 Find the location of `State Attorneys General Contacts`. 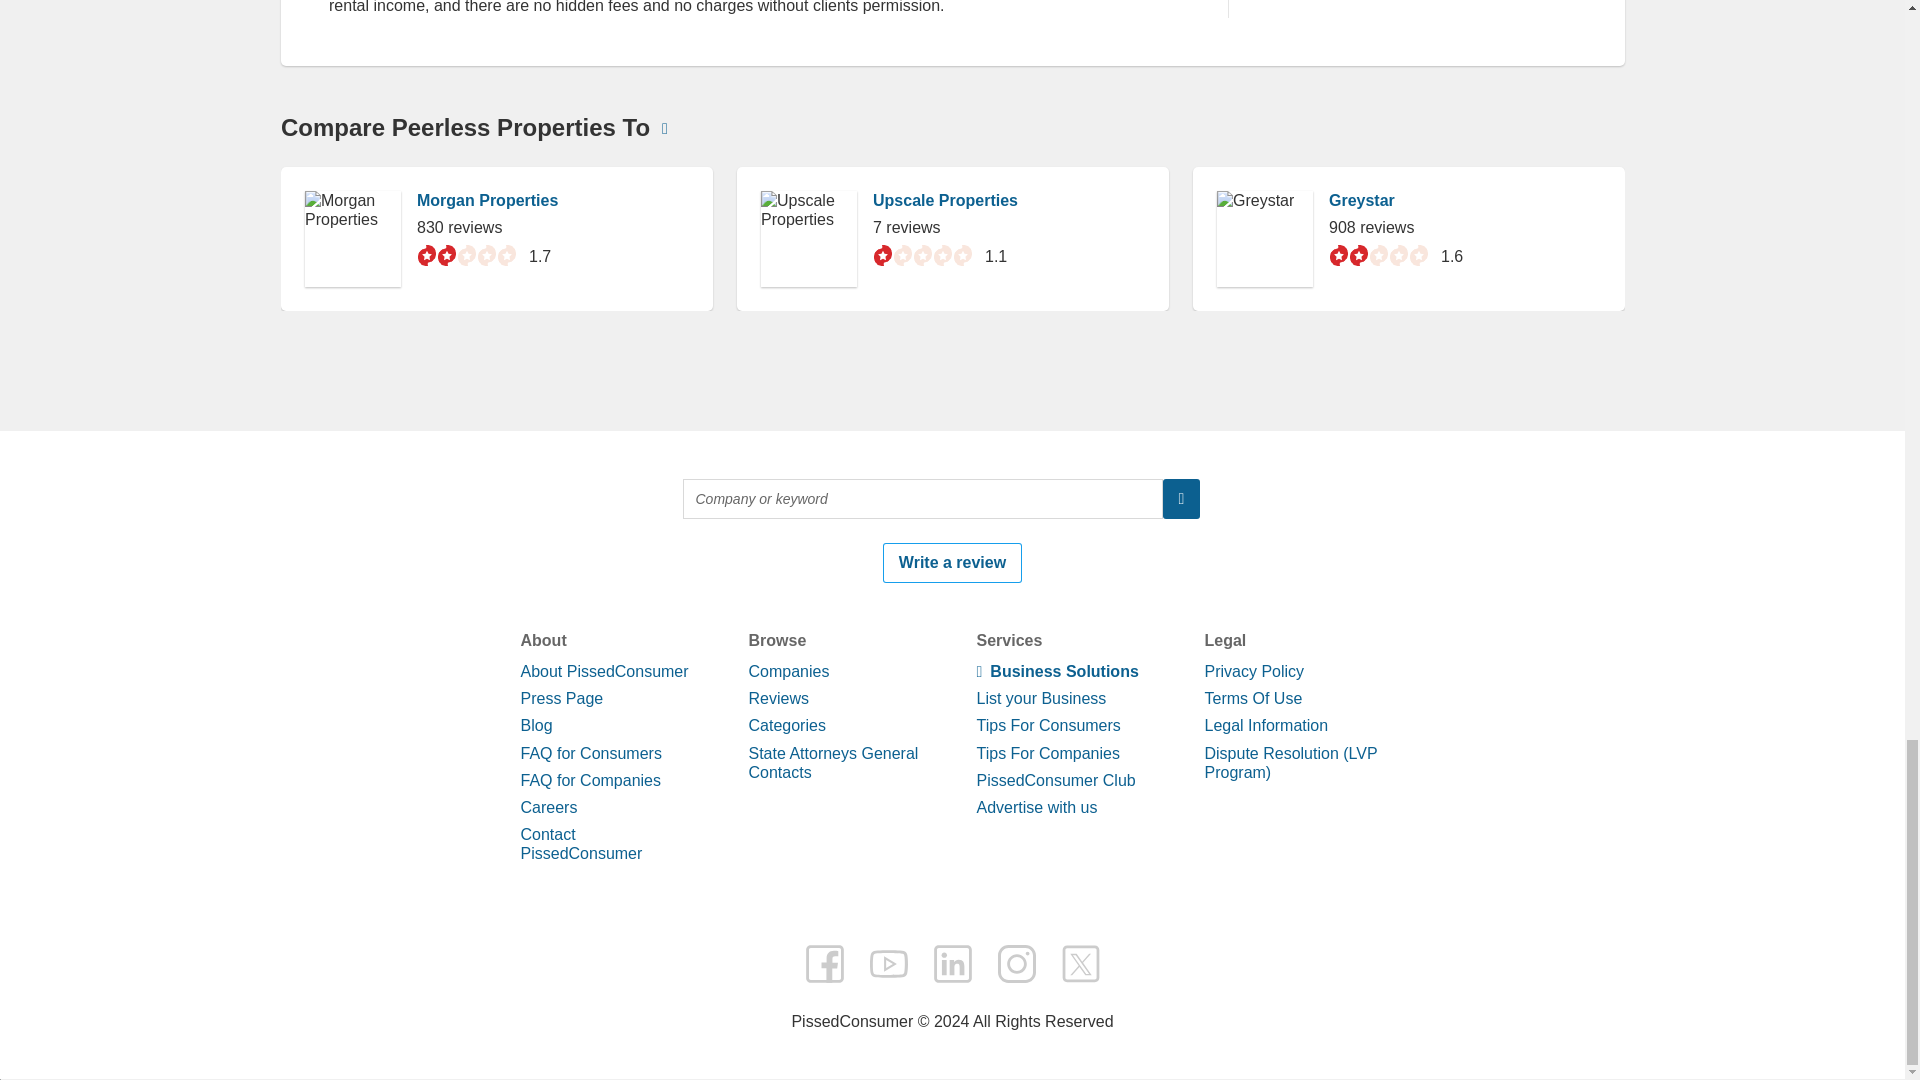

State Attorneys General Contacts is located at coordinates (832, 762).